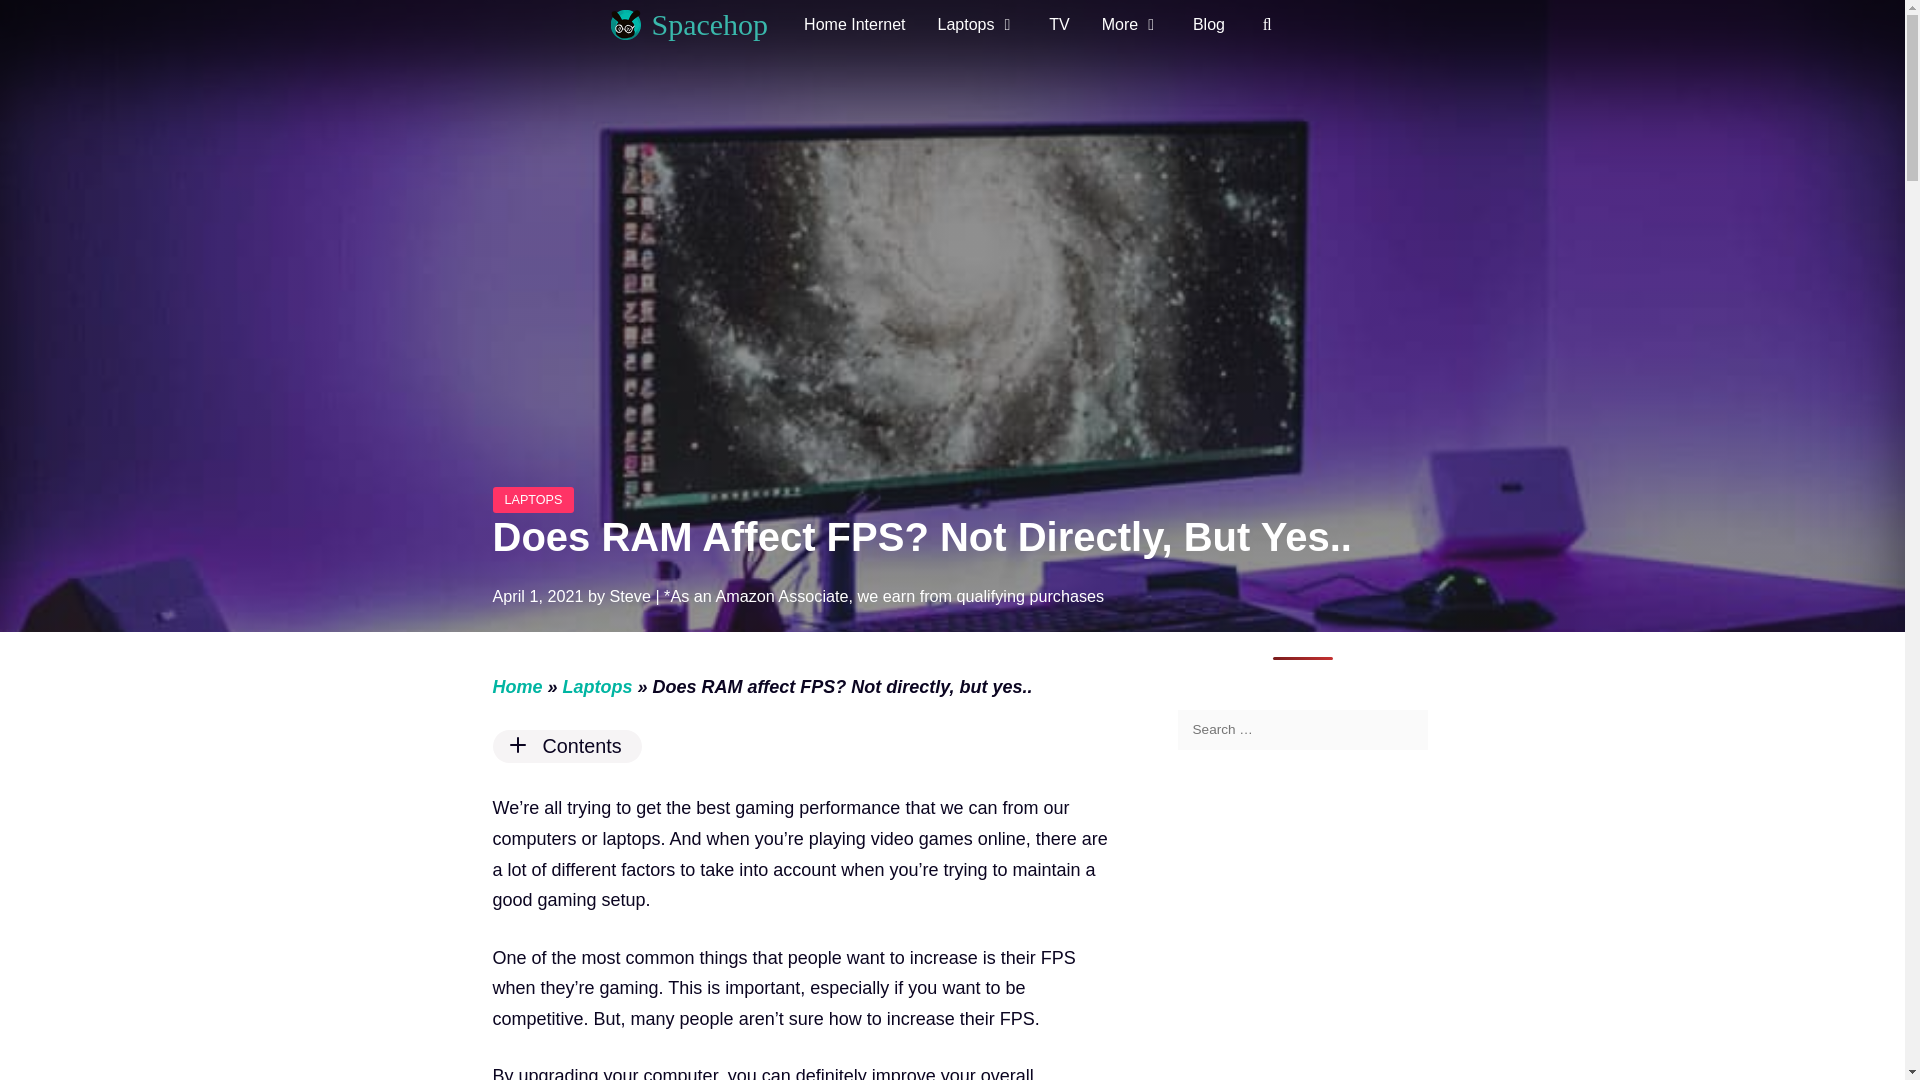  I want to click on Spacehop, so click(709, 24).